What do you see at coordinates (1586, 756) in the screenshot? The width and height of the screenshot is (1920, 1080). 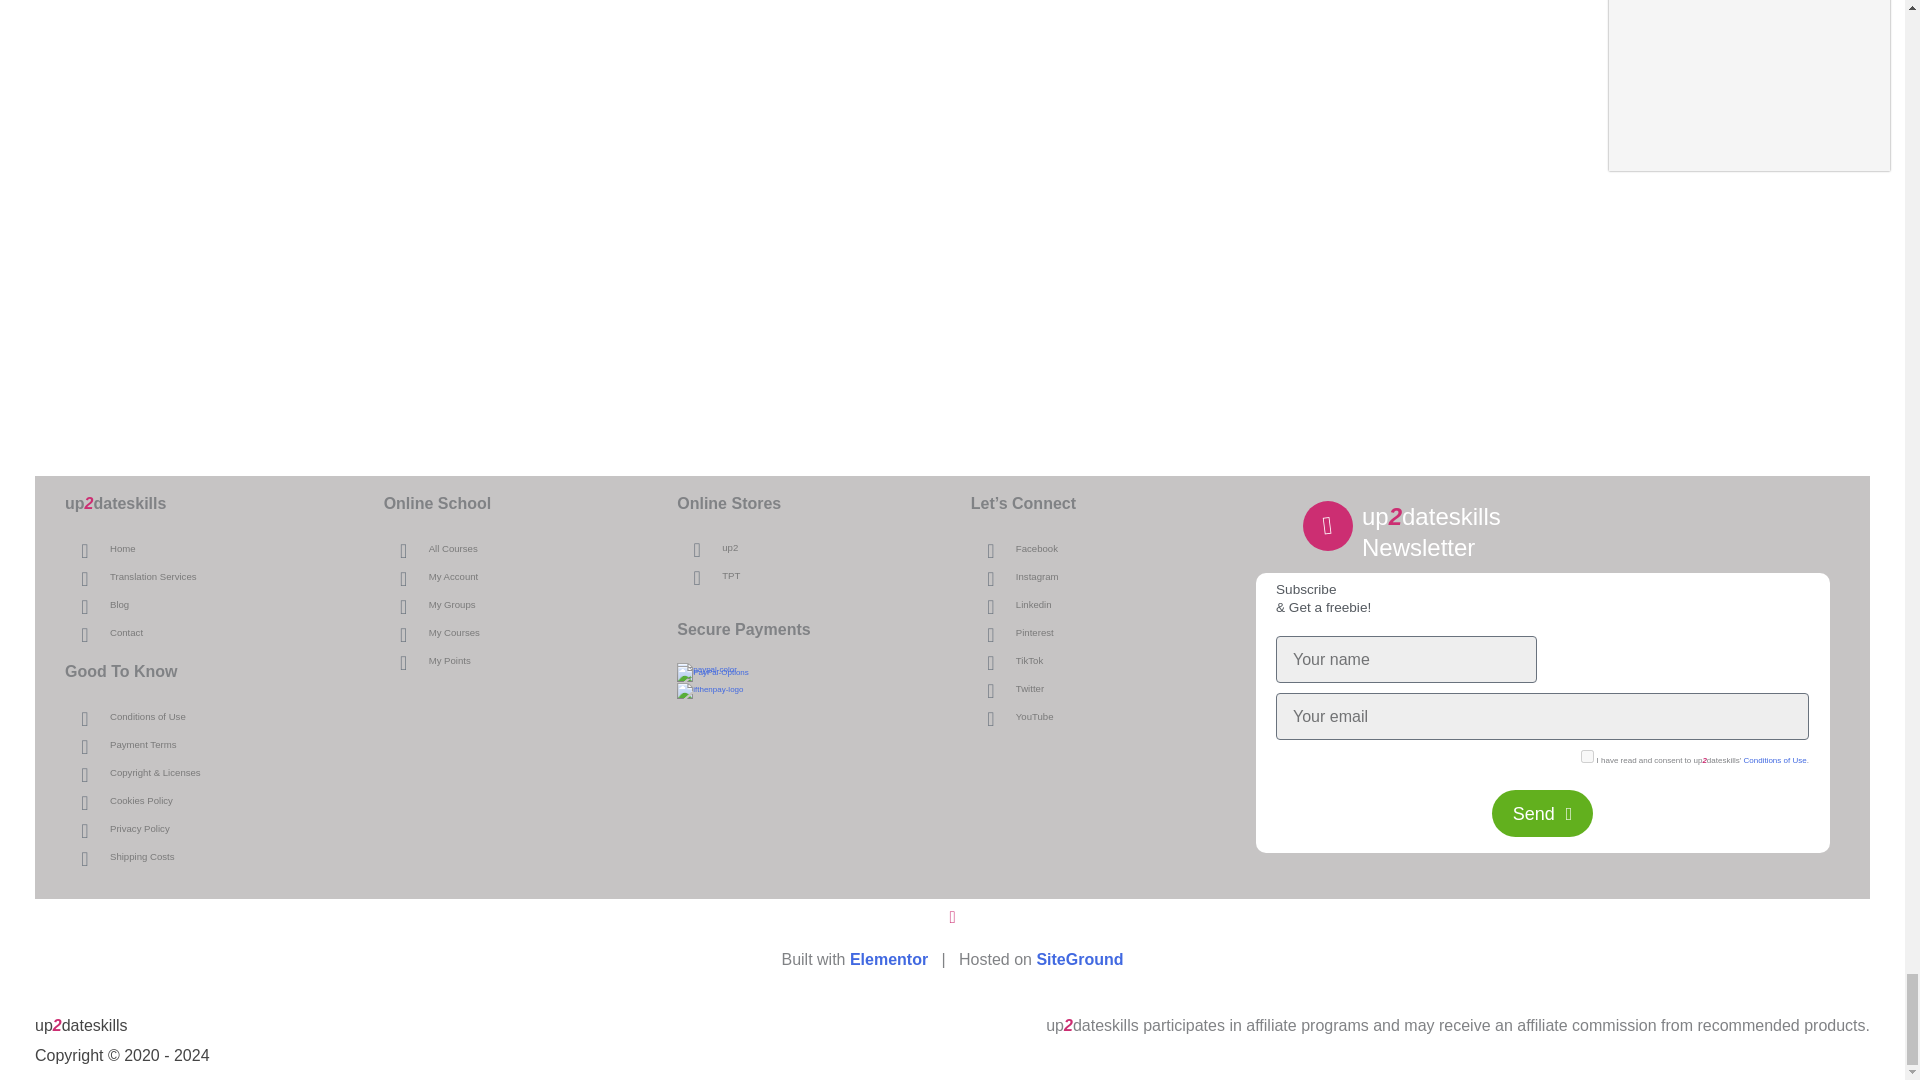 I see `on` at bounding box center [1586, 756].